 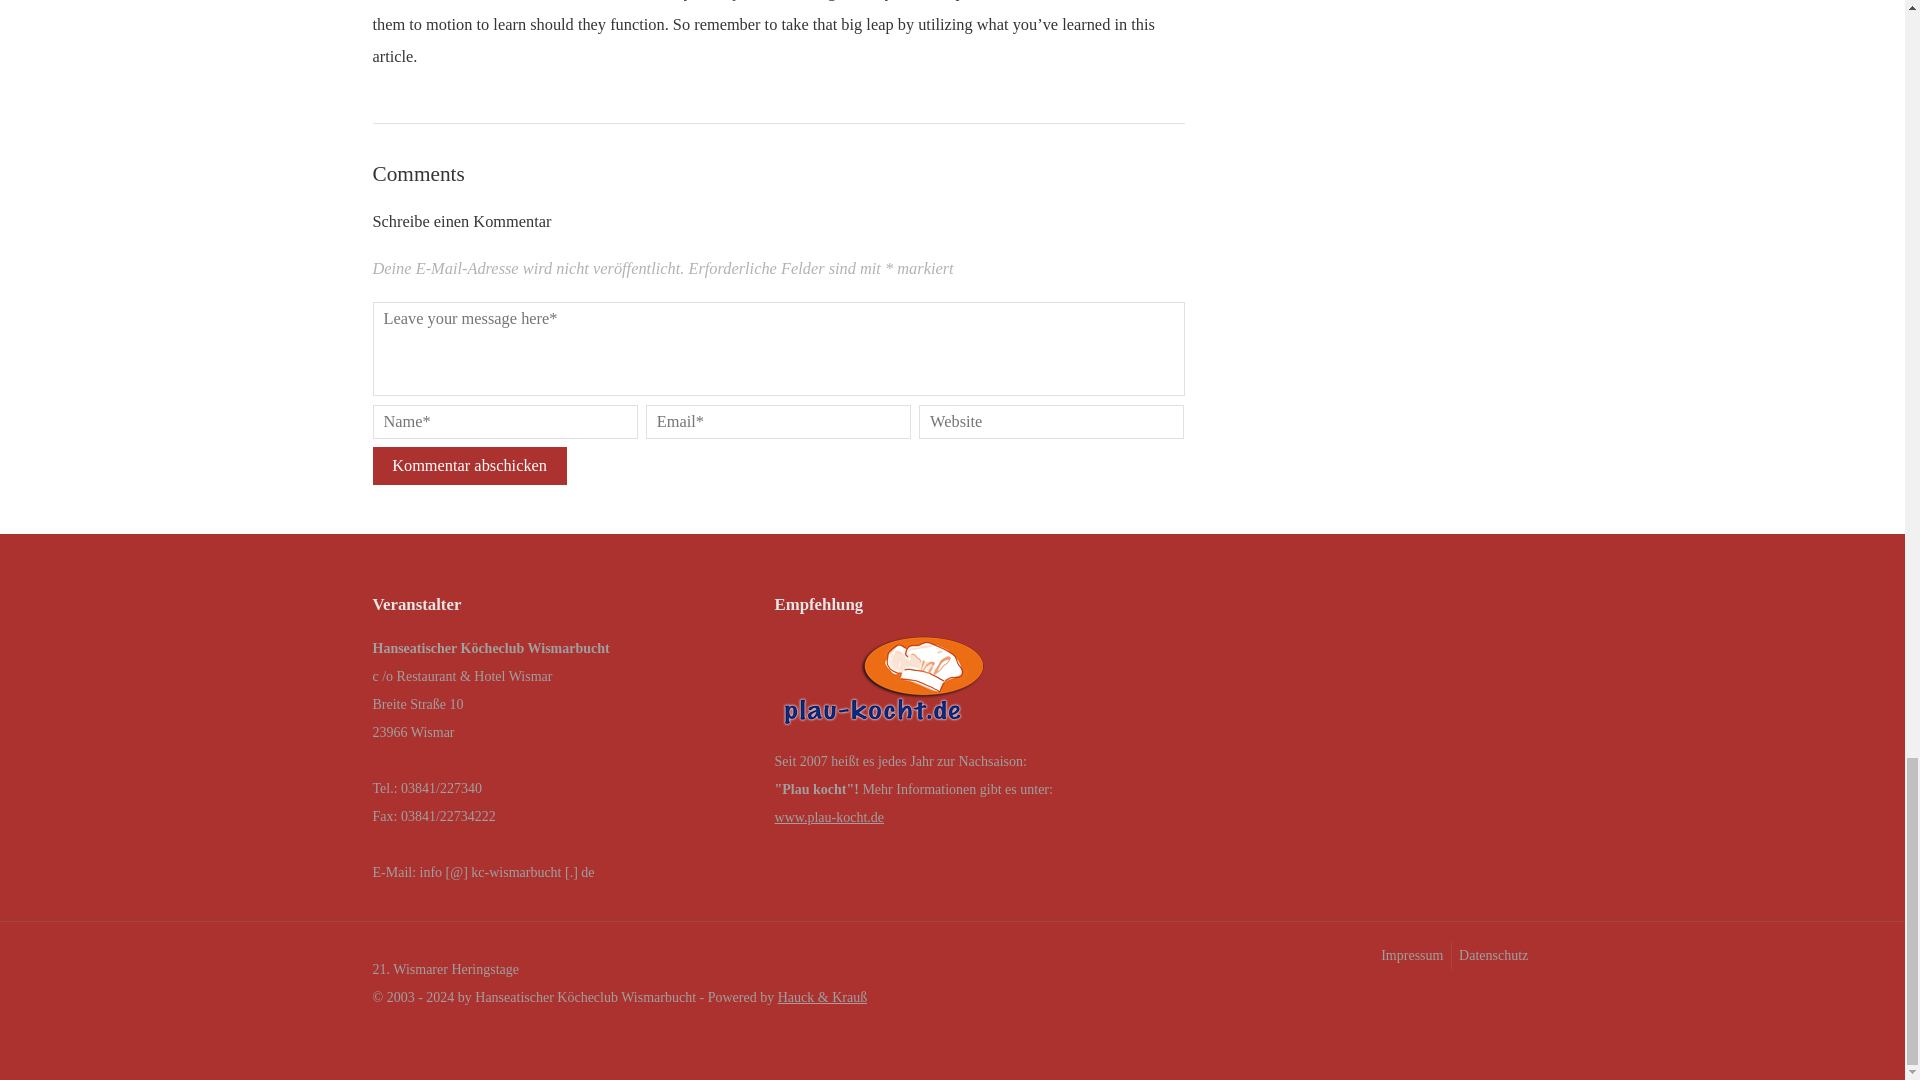 What do you see at coordinates (469, 466) in the screenshot?
I see `Kommentar abschicken` at bounding box center [469, 466].